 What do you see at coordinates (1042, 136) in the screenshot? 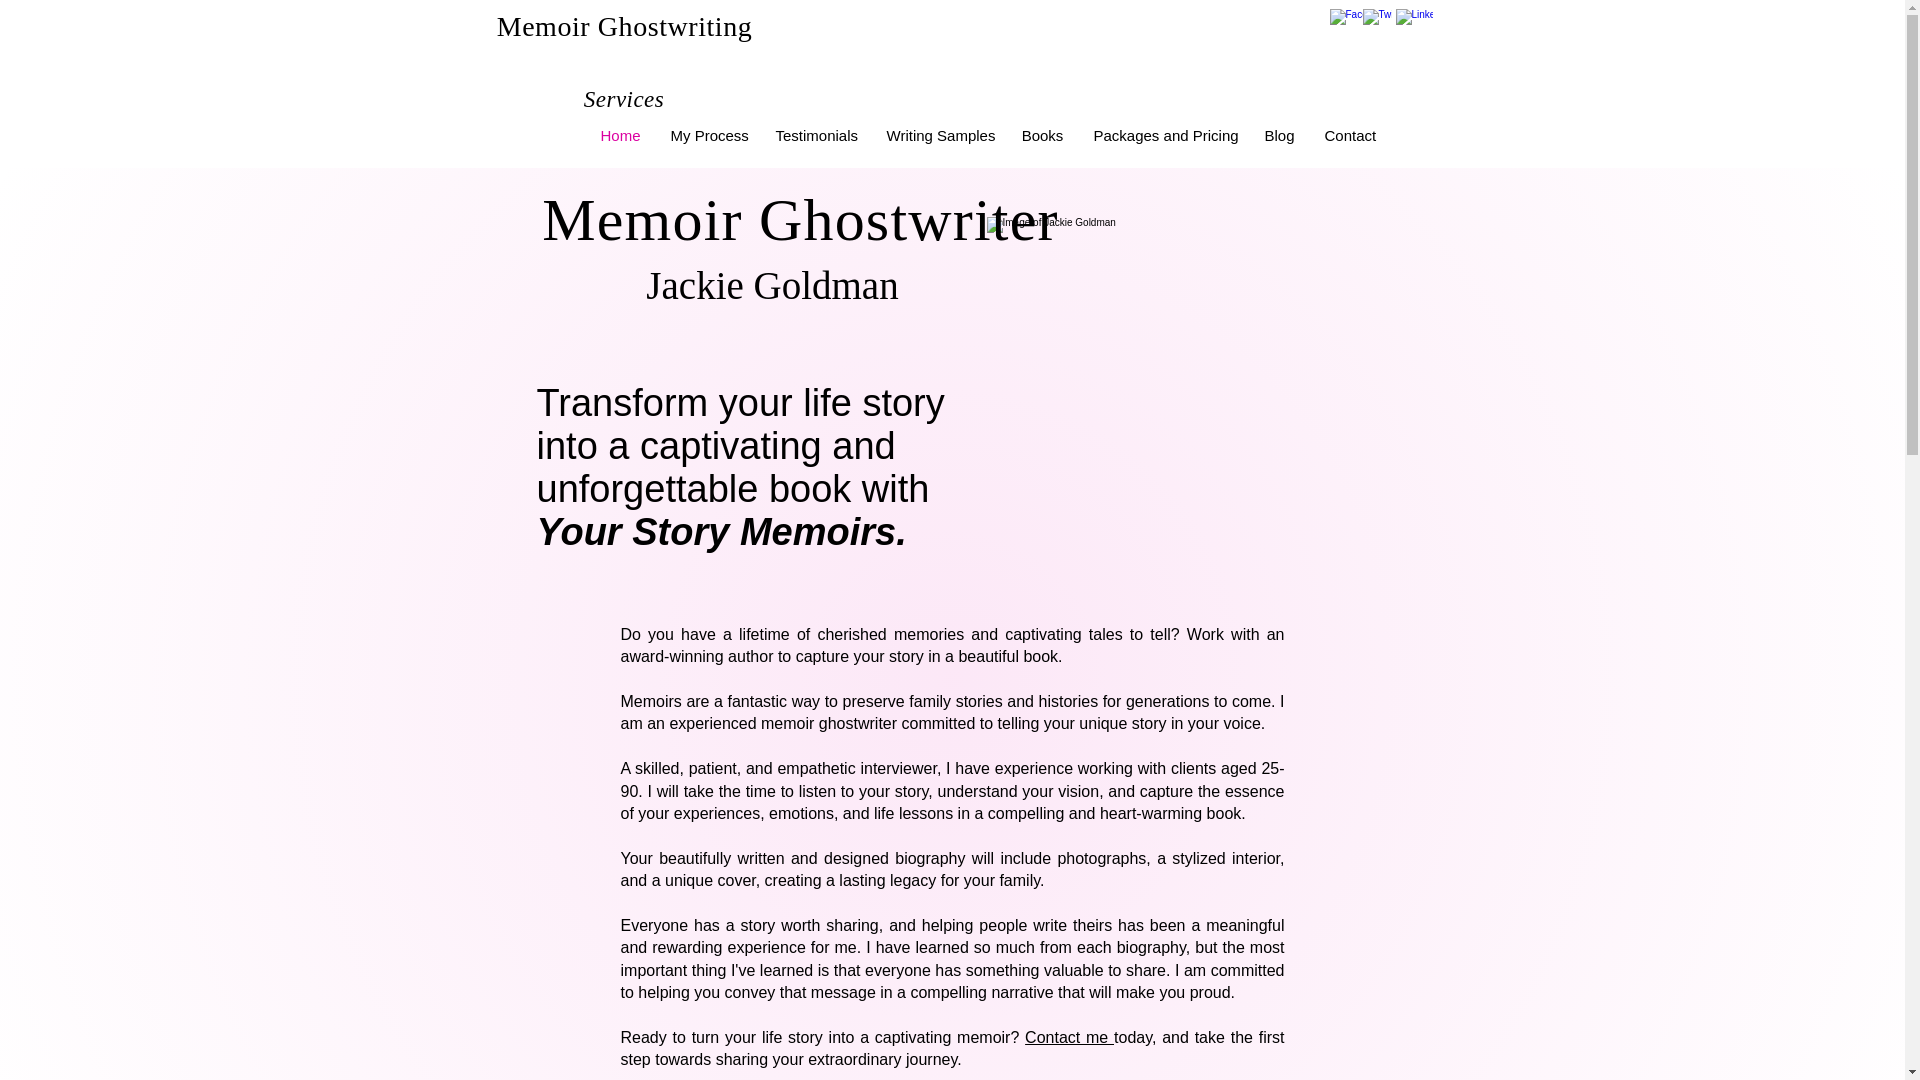
I see `Books` at bounding box center [1042, 136].